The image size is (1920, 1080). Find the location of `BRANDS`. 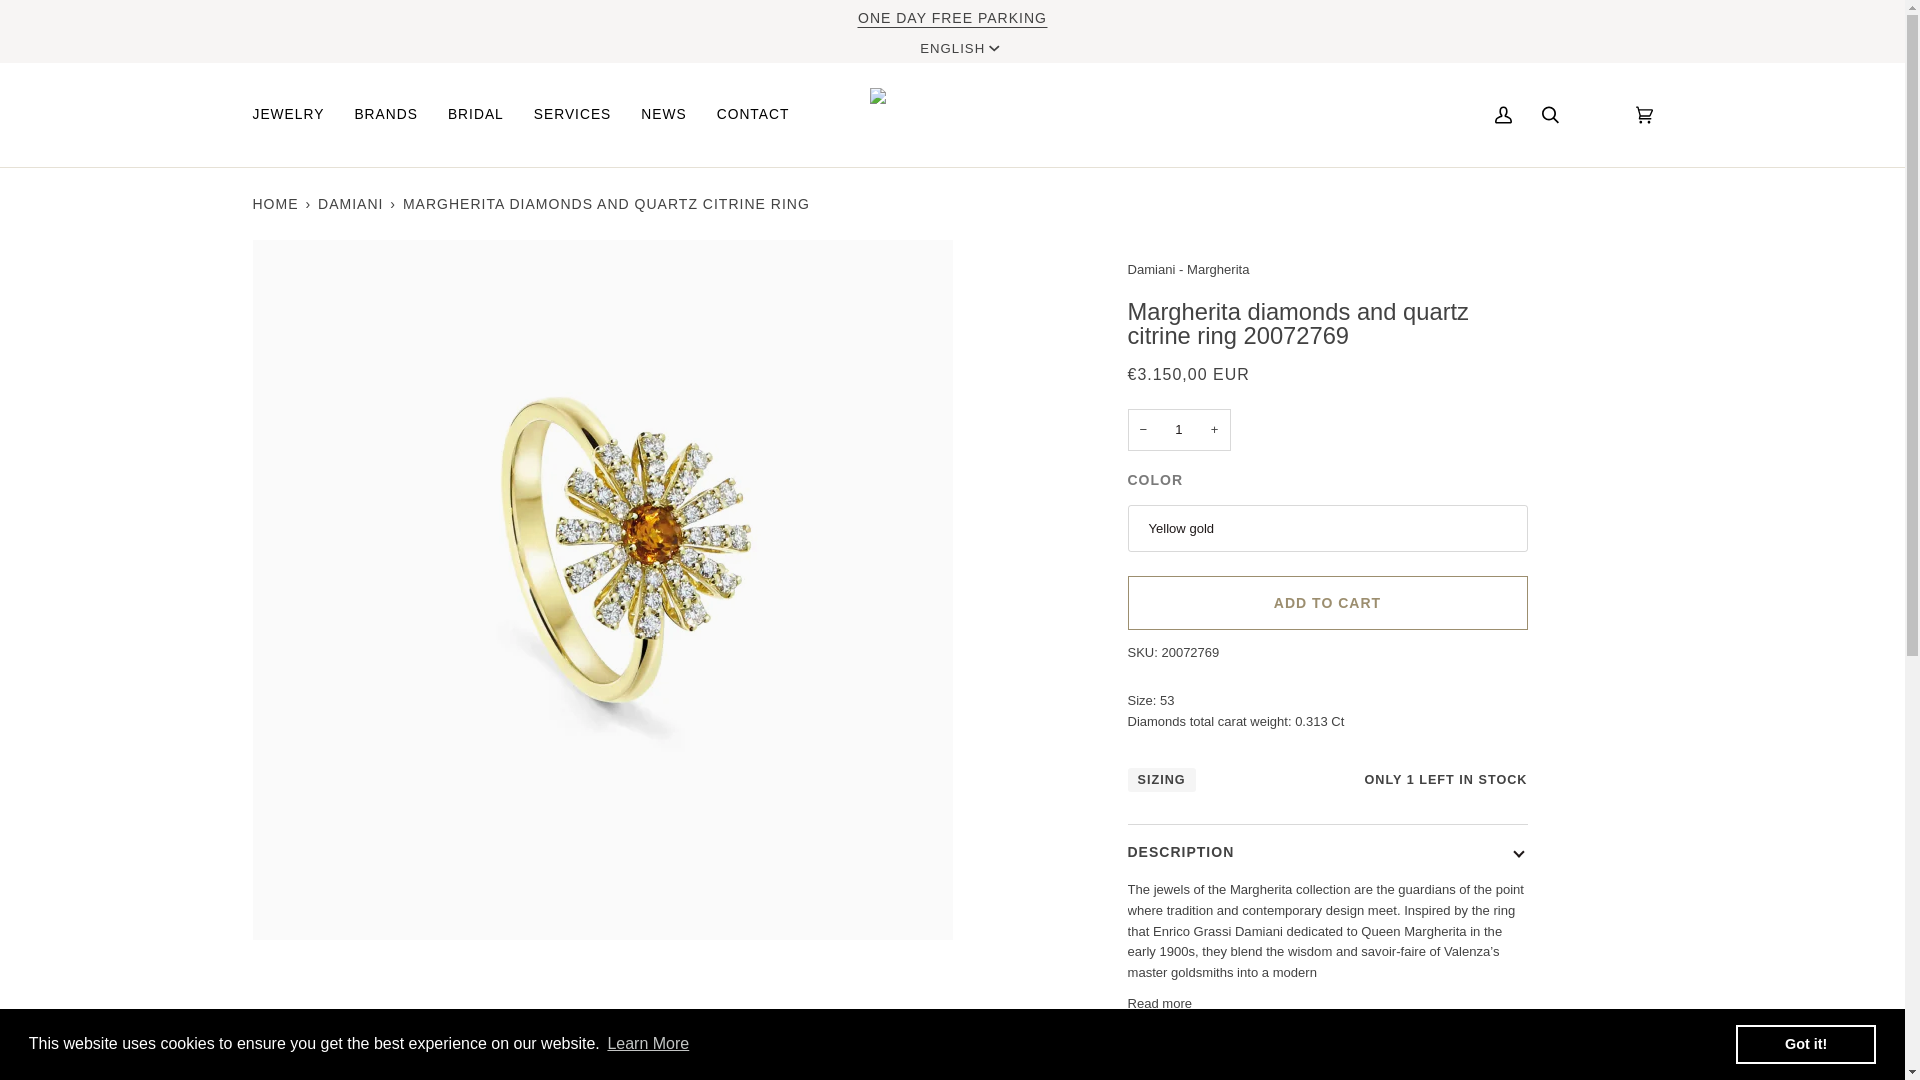

BRANDS is located at coordinates (386, 115).